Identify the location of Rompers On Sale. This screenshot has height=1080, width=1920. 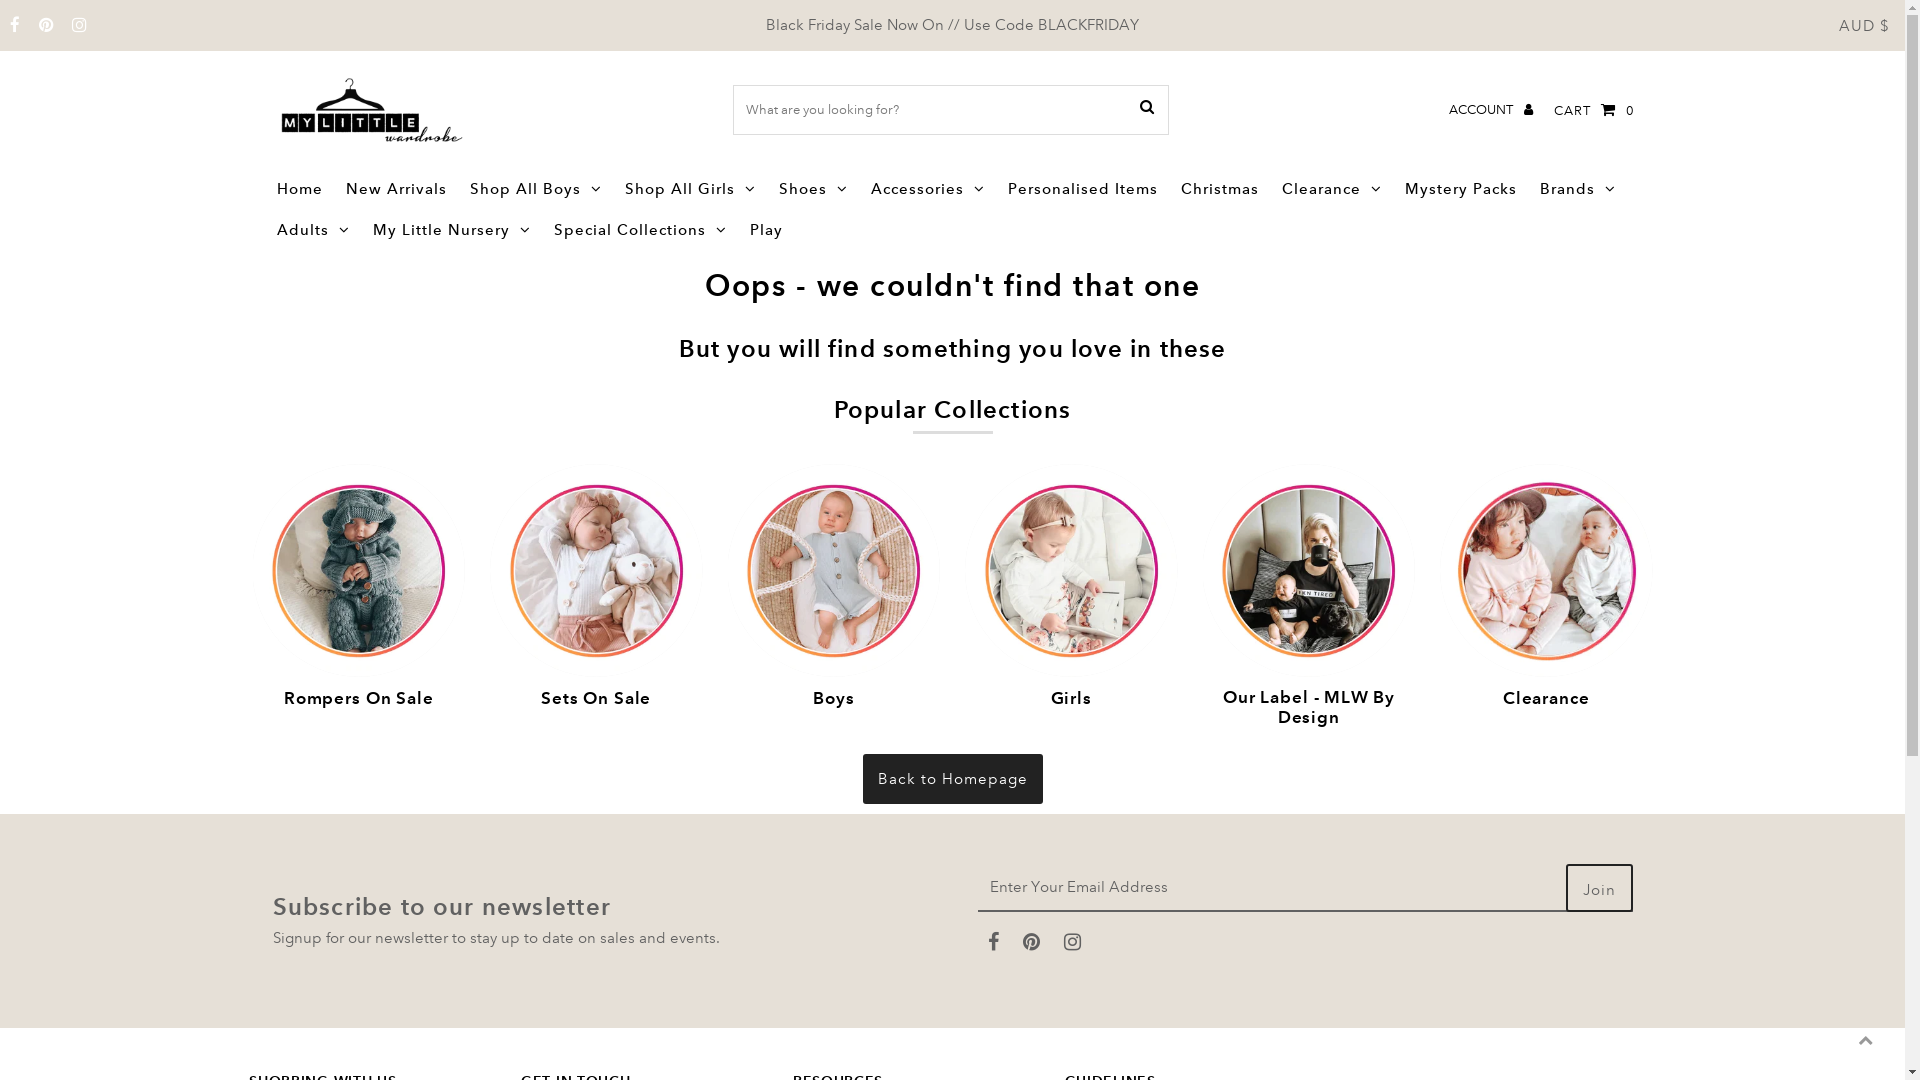
(358, 570).